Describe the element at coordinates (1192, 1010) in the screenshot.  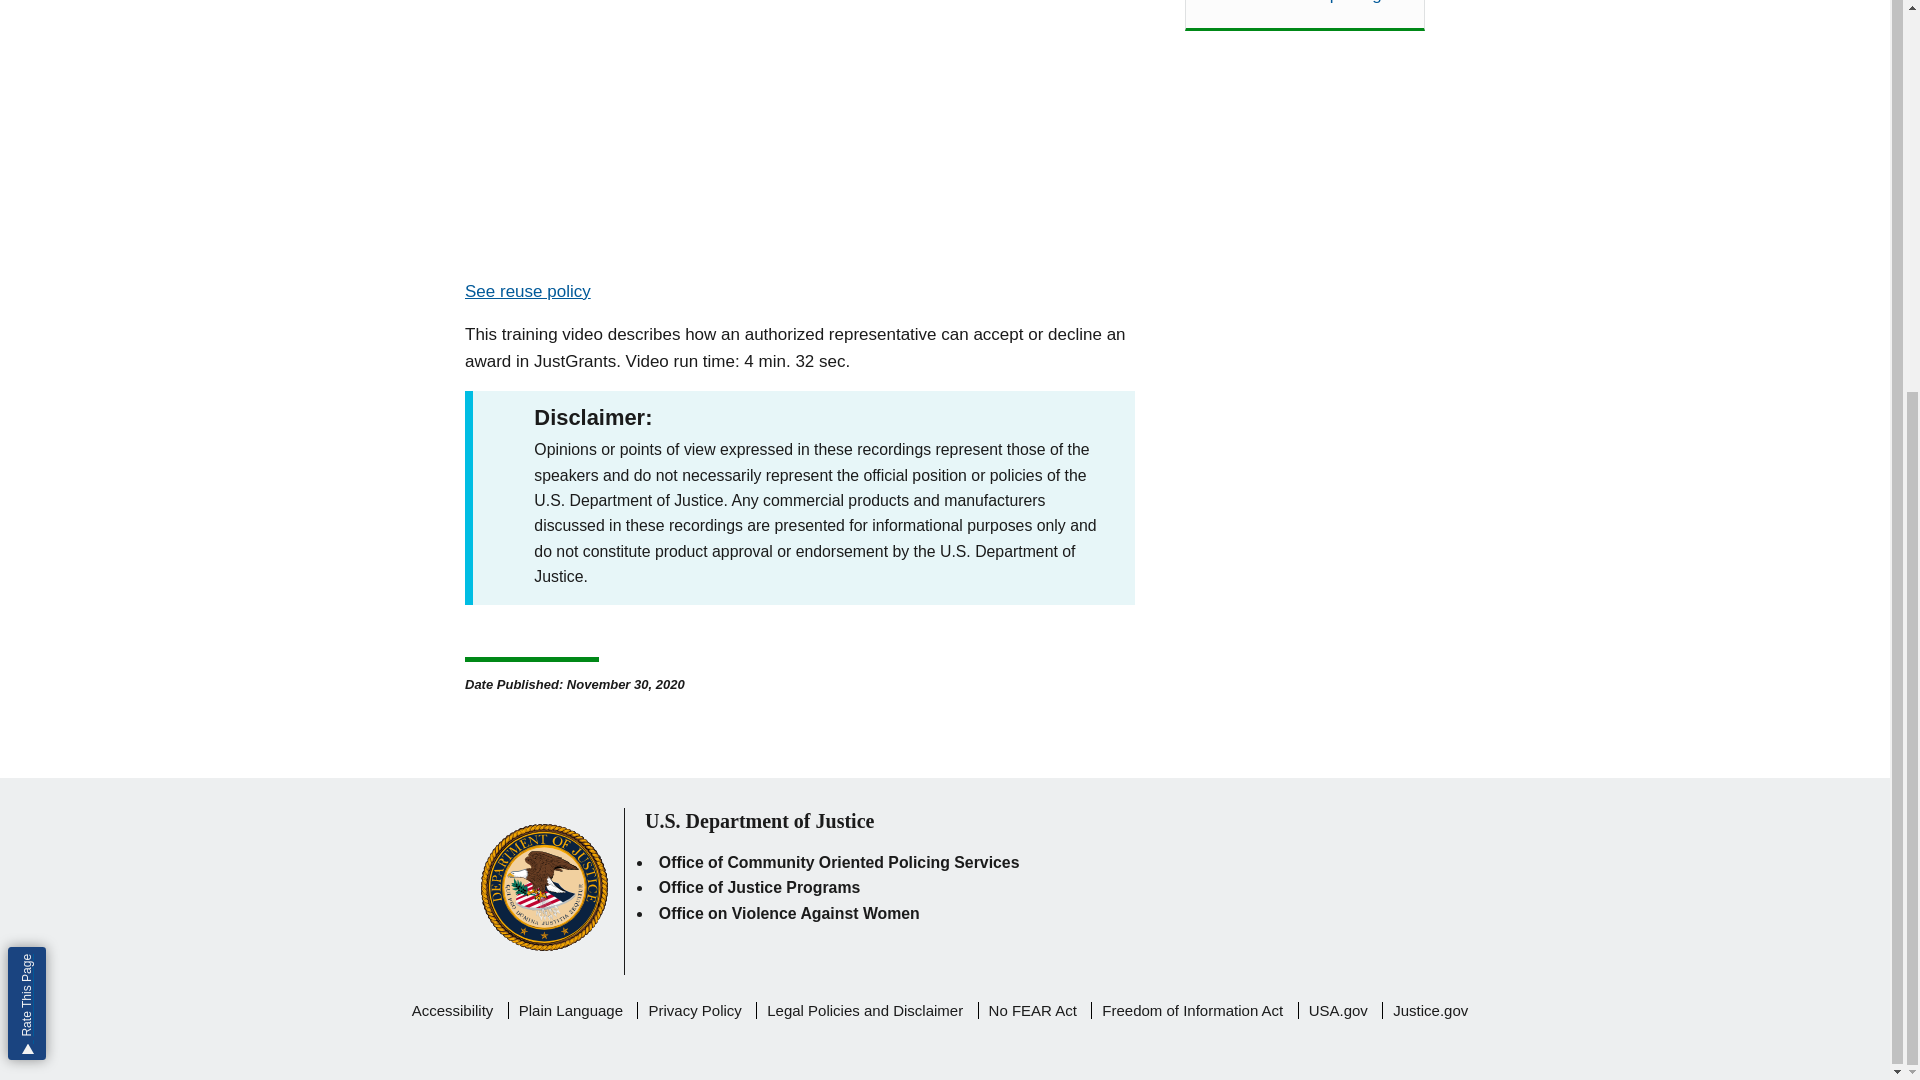
I see `Freedom of Information Act` at that location.